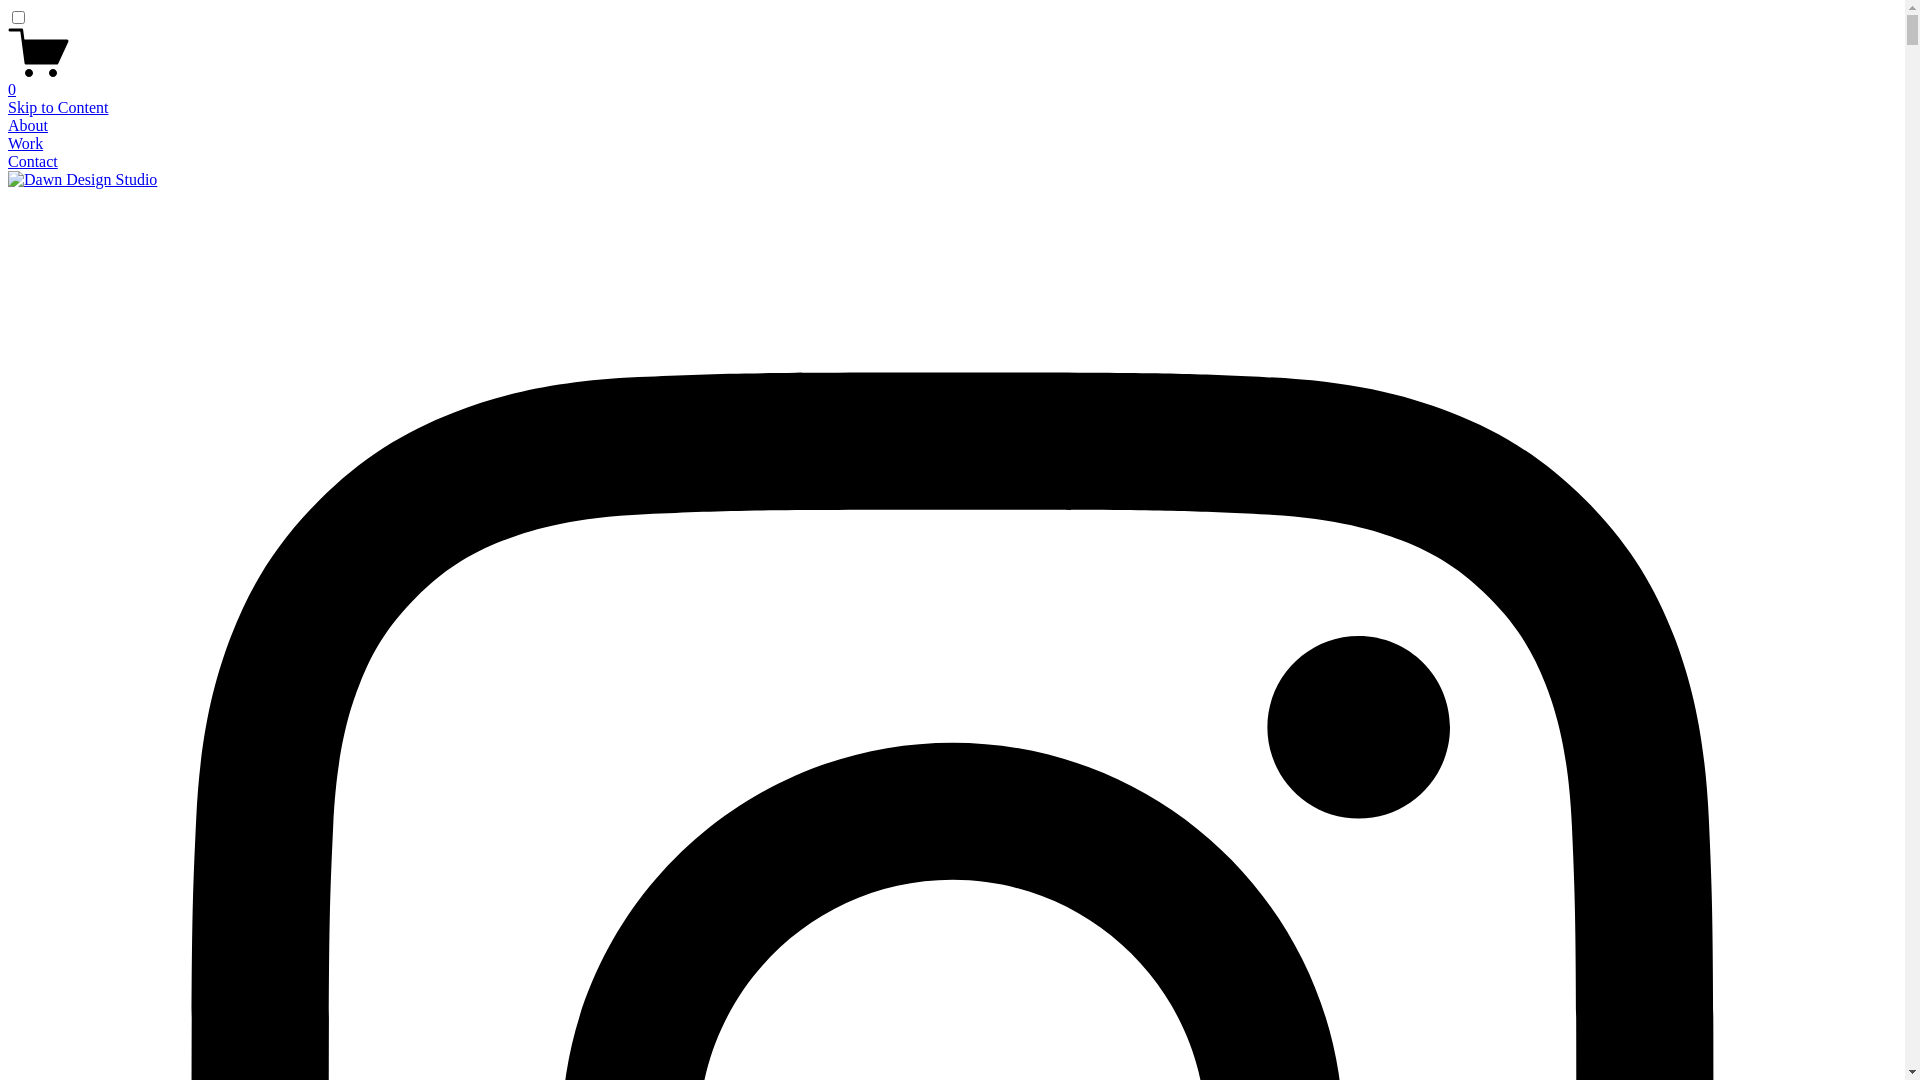  I want to click on 0, so click(952, 81).